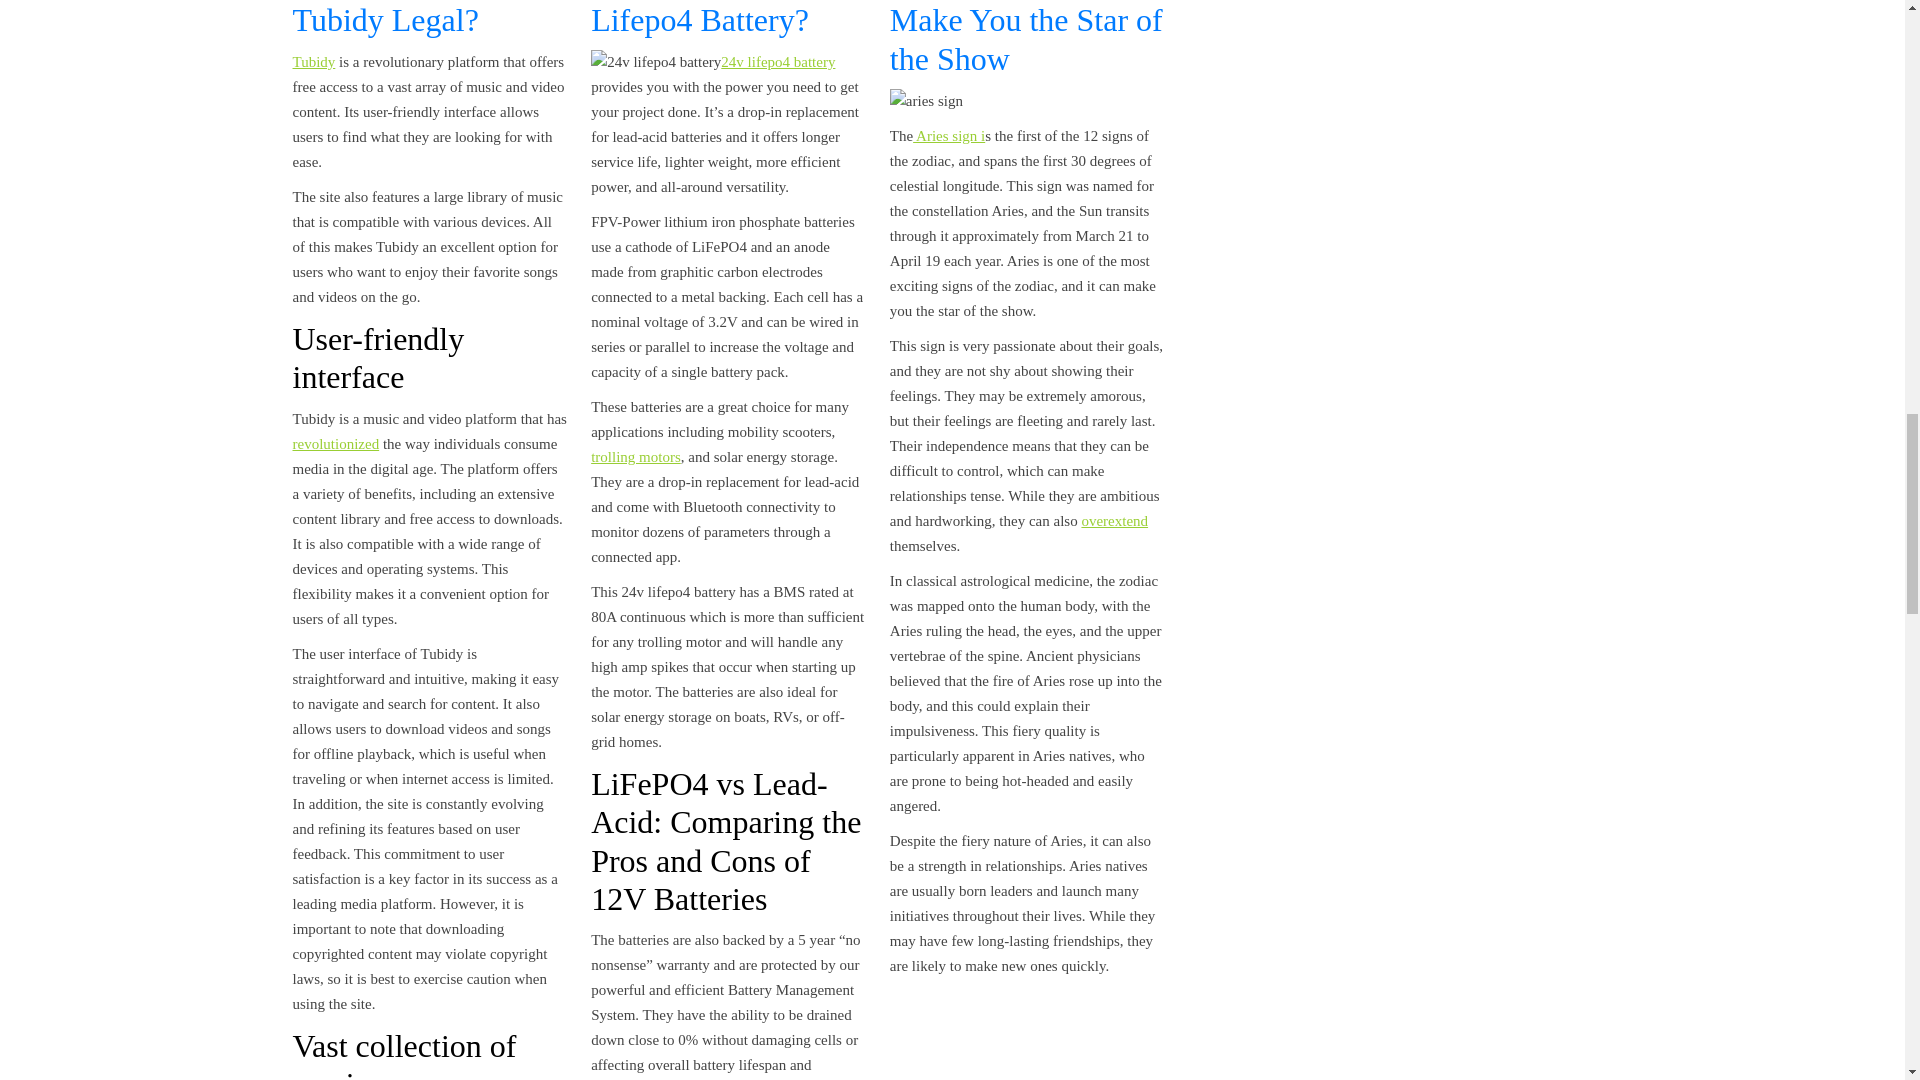 This screenshot has height=1080, width=1920. Describe the element at coordinates (948, 136) in the screenshot. I see `Aries sign i` at that location.